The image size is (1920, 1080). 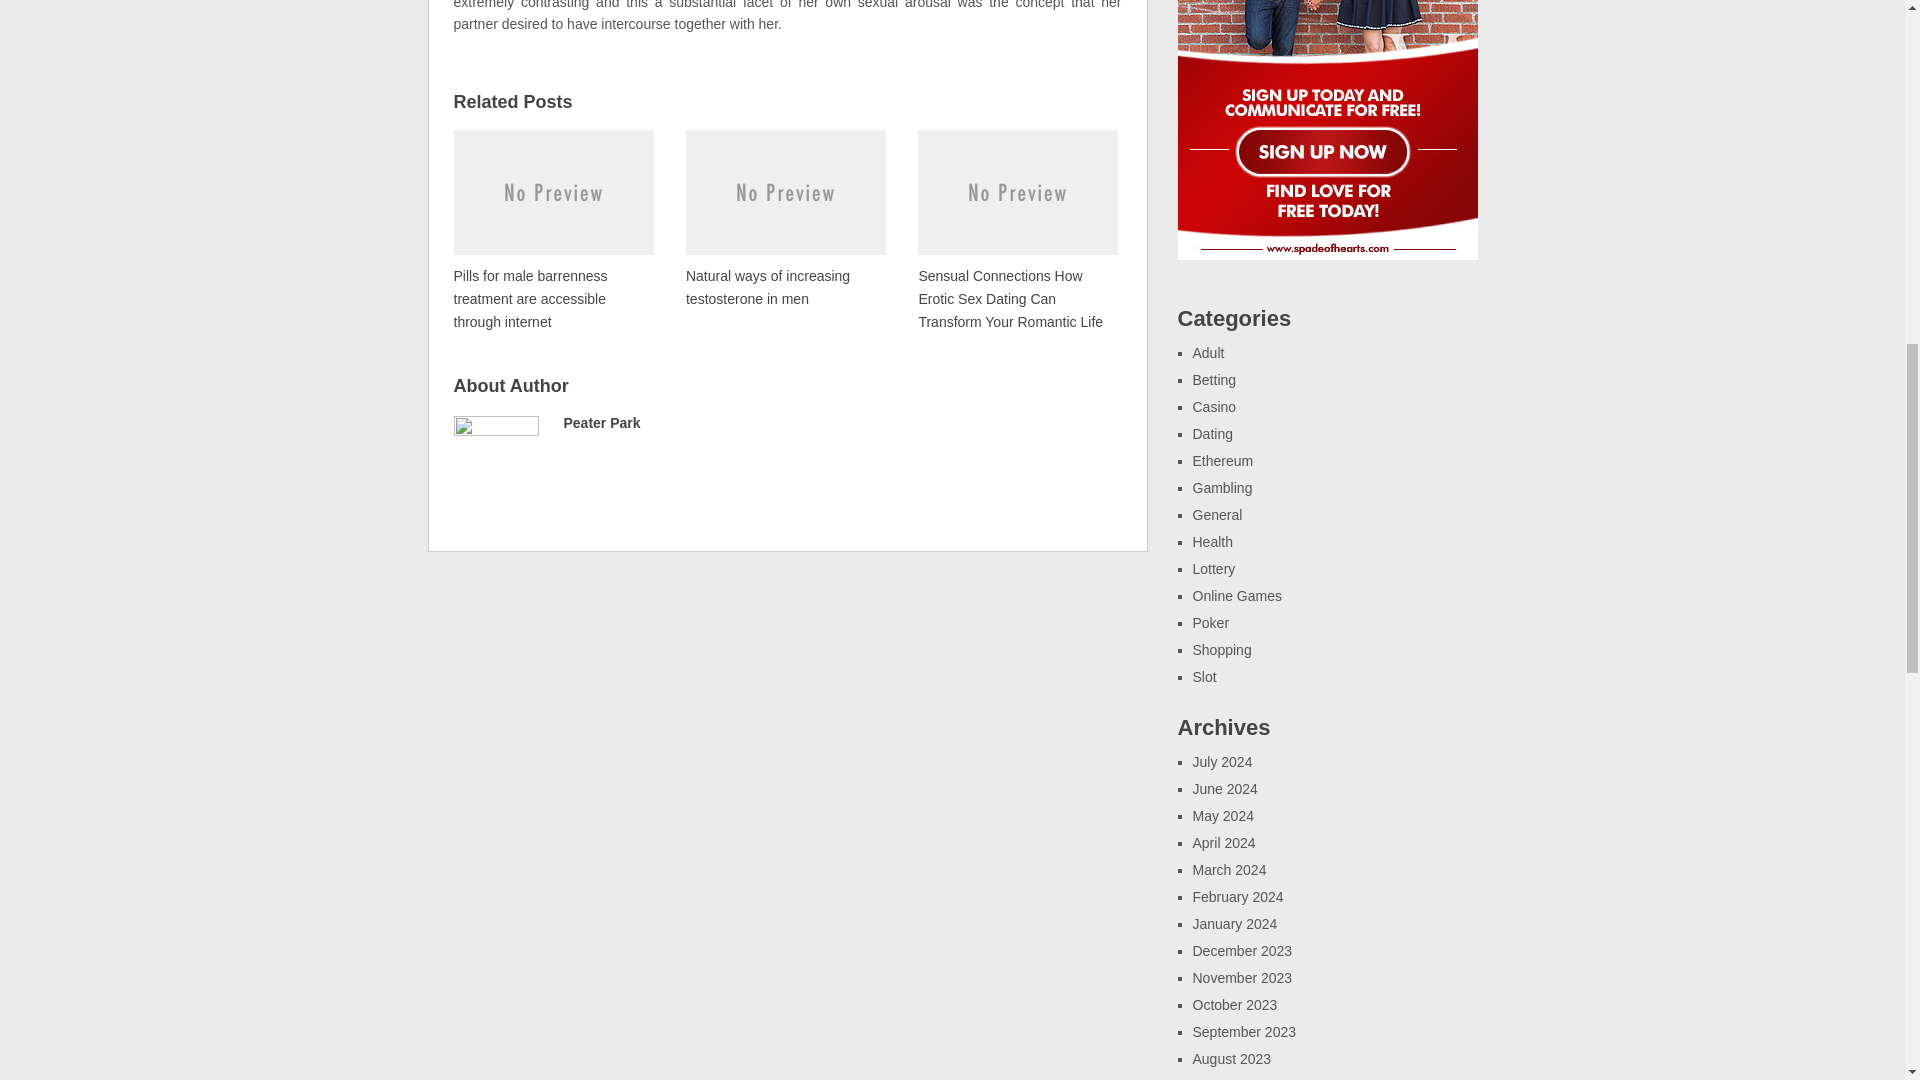 I want to click on General, so click(x=1217, y=514).